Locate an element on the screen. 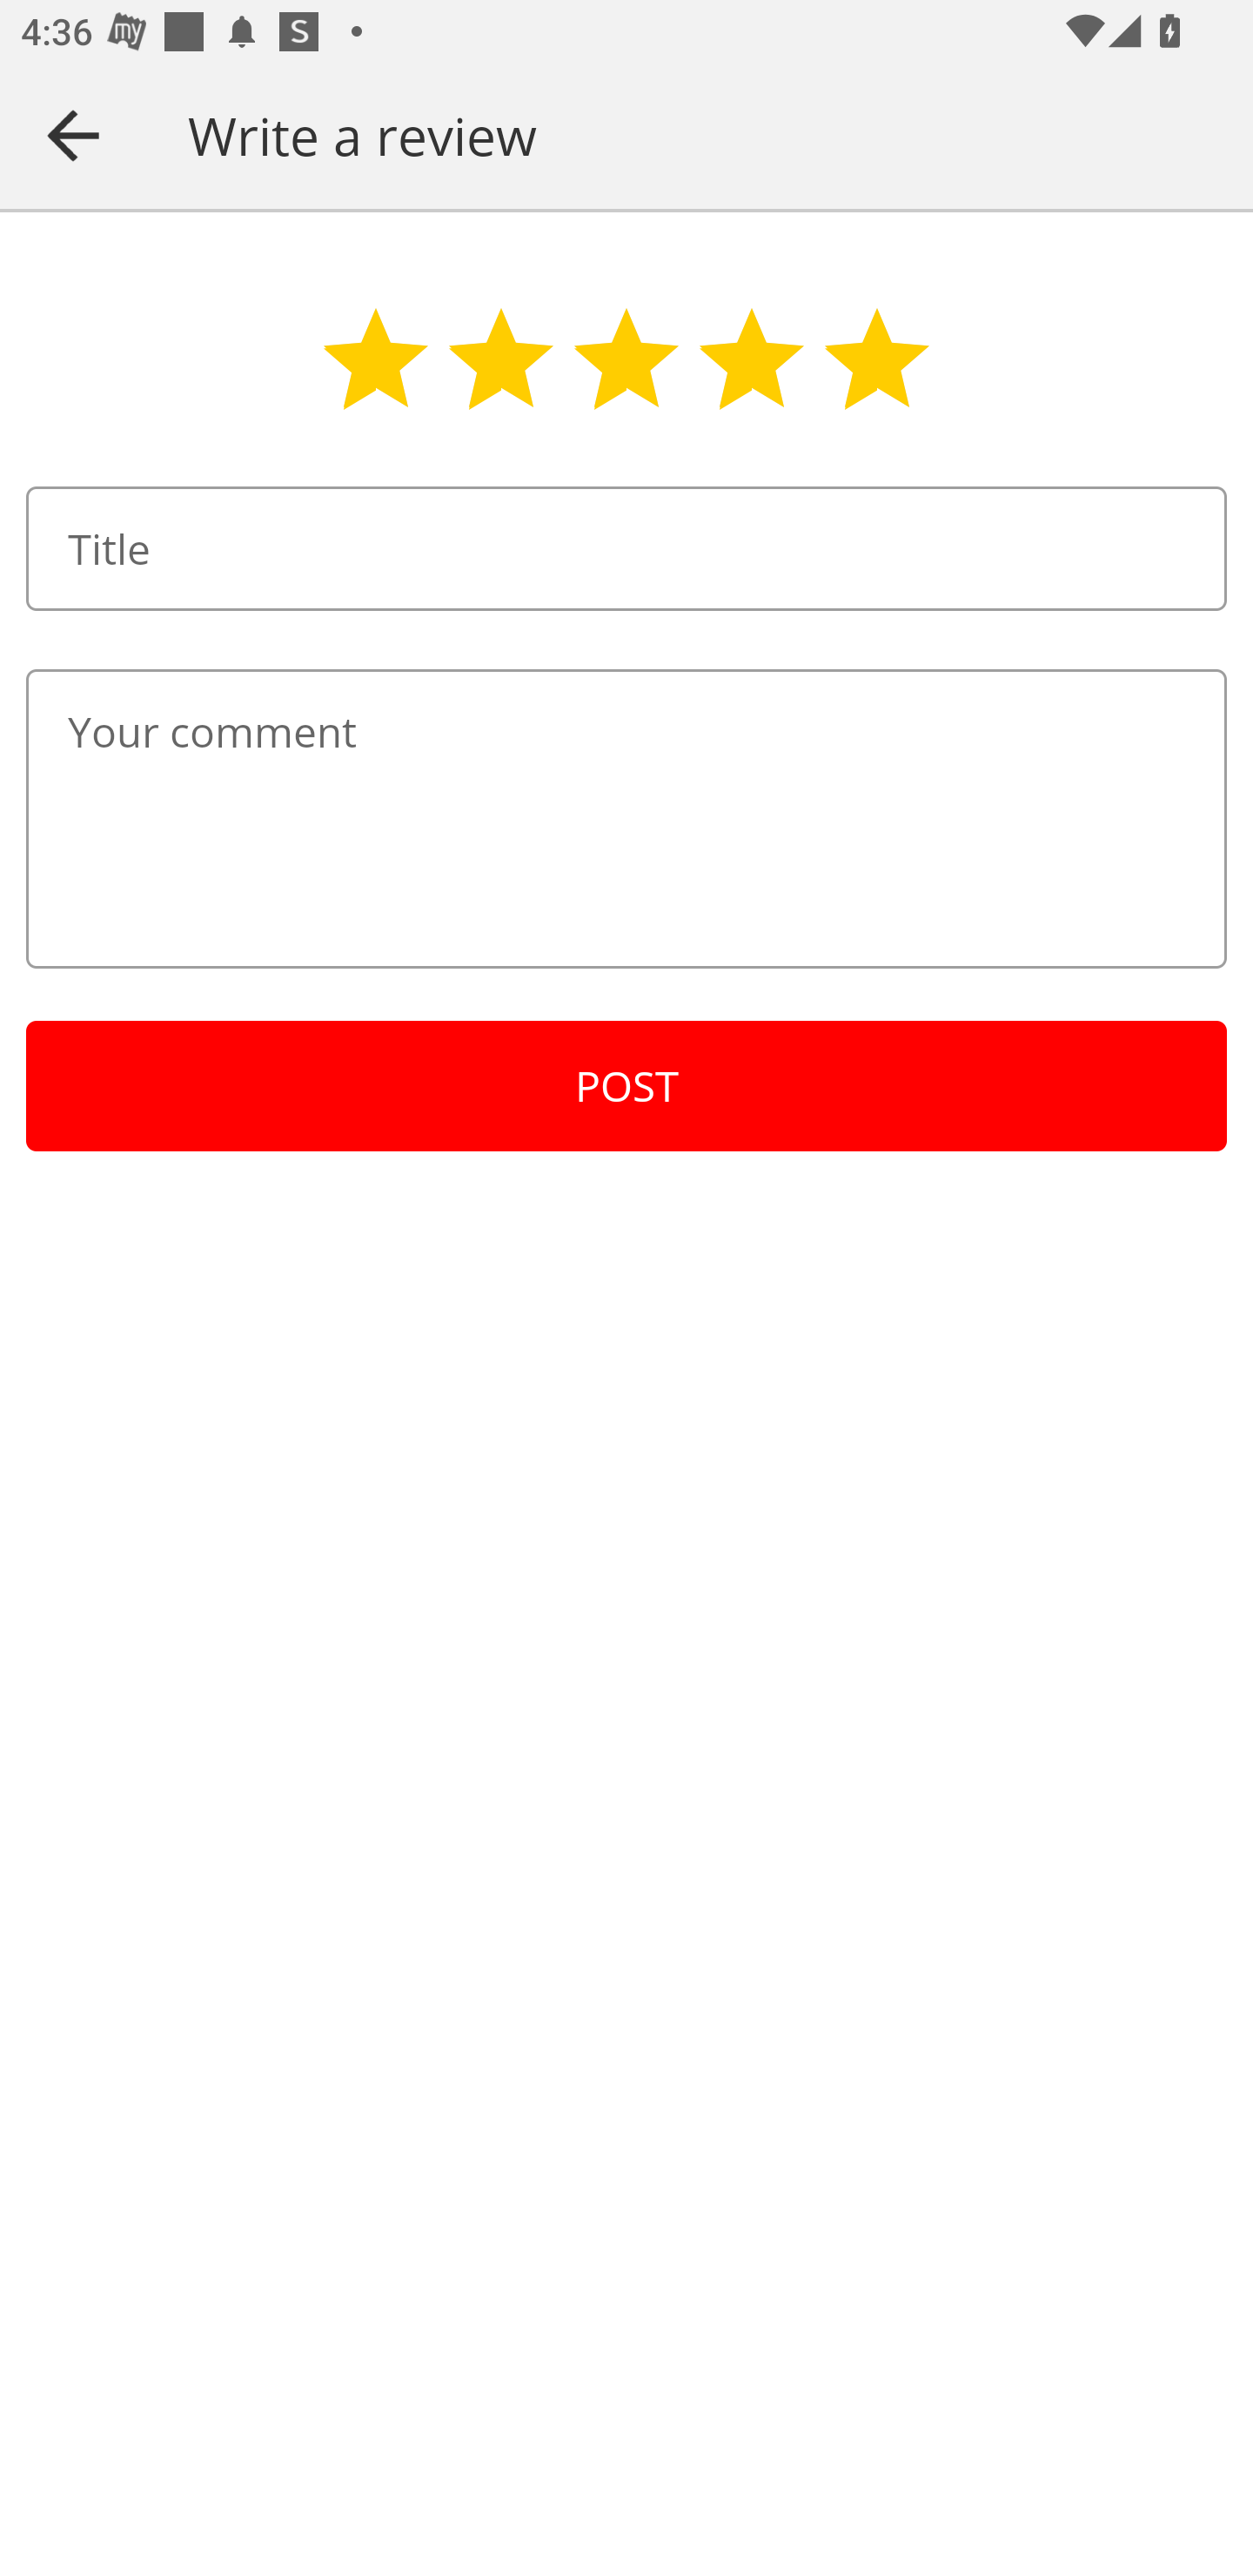  Your comment is located at coordinates (626, 818).